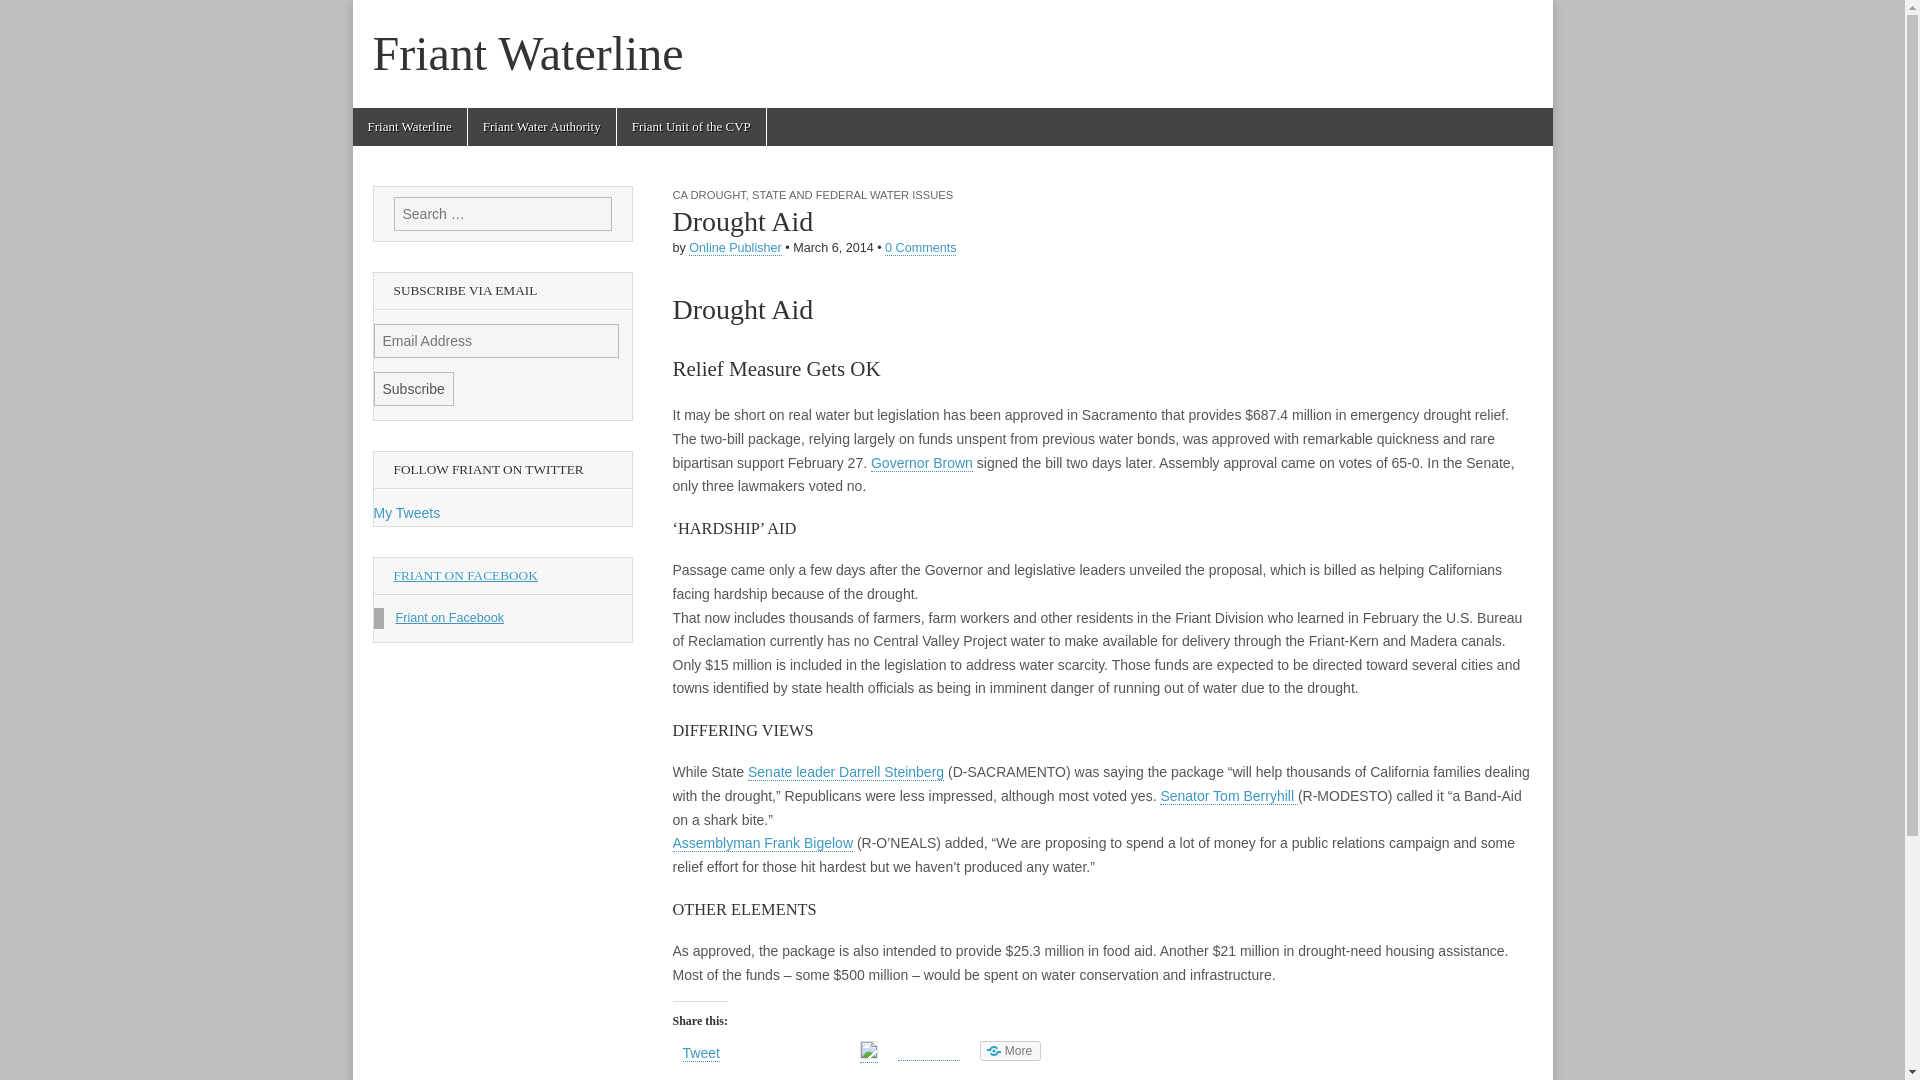  I want to click on 0 Comments, so click(920, 248).